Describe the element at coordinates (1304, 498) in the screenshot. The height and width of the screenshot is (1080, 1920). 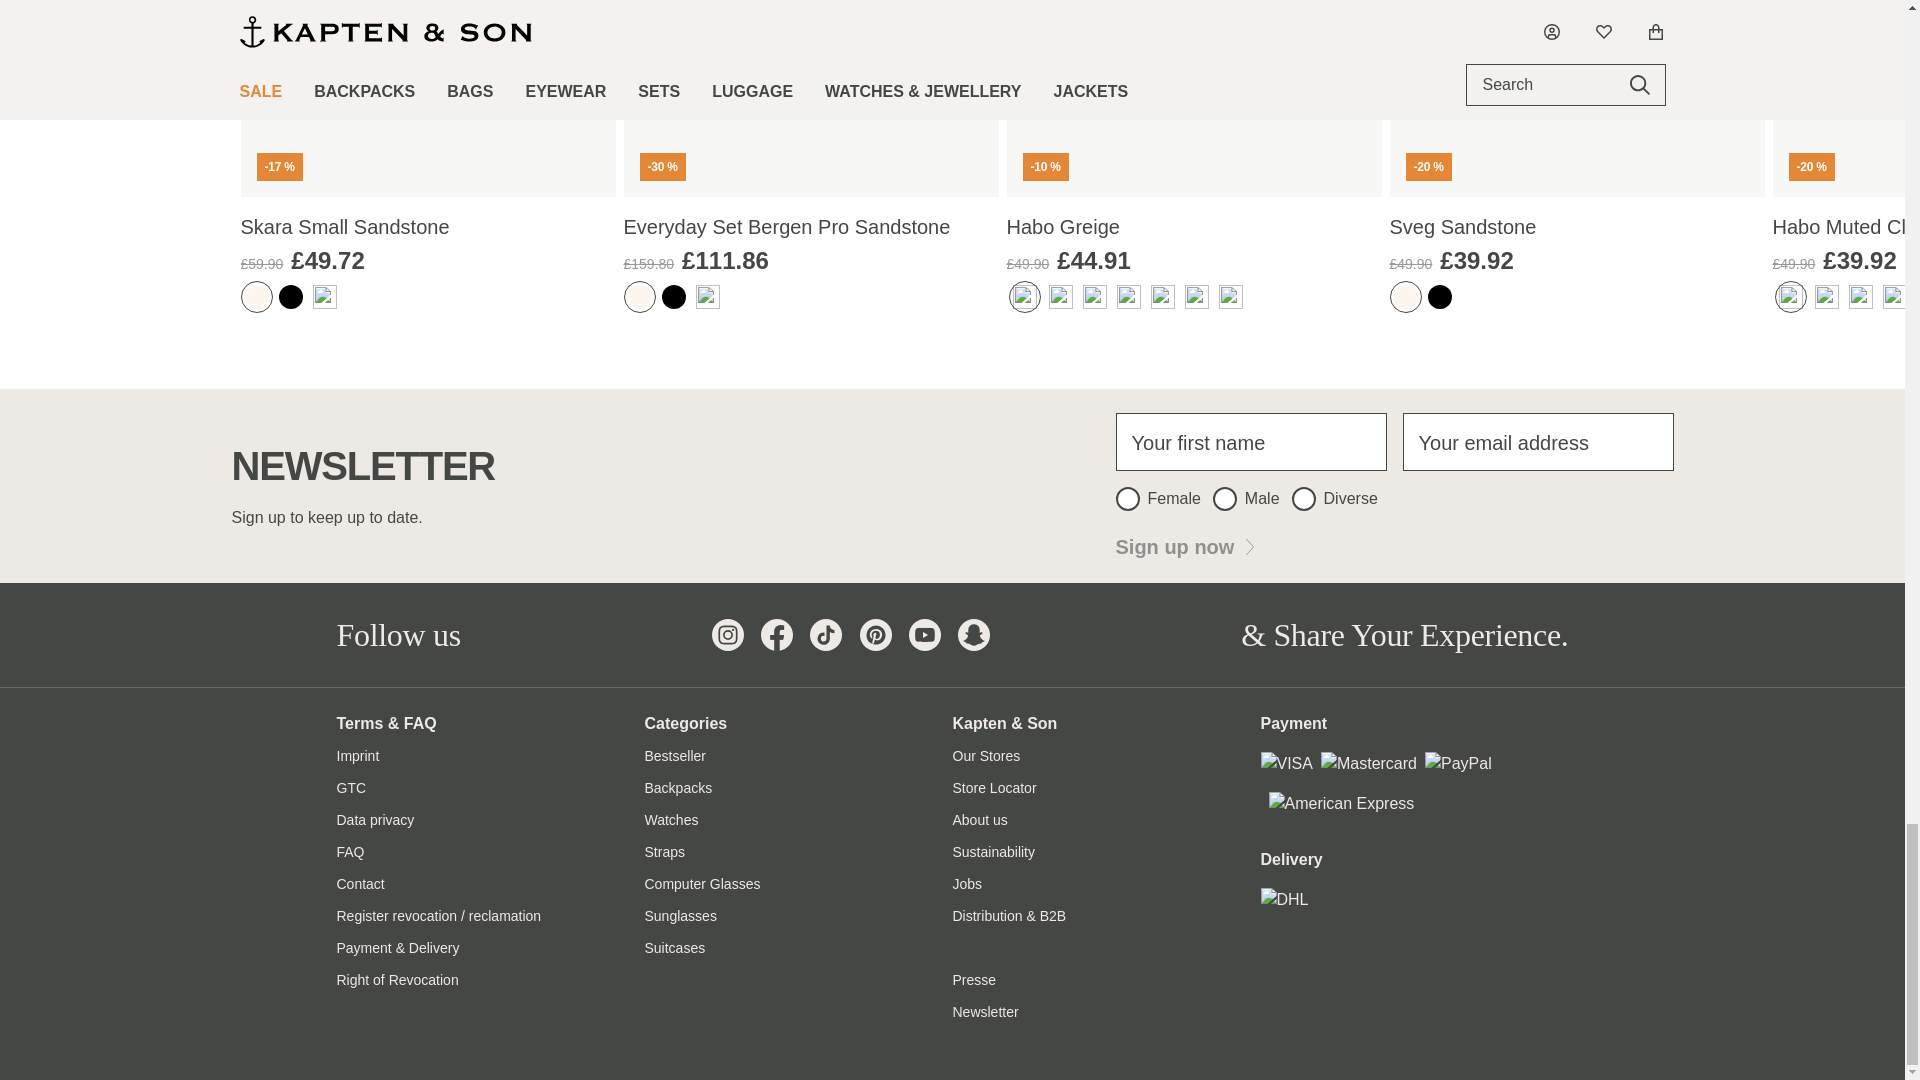
I see `diverse` at that location.